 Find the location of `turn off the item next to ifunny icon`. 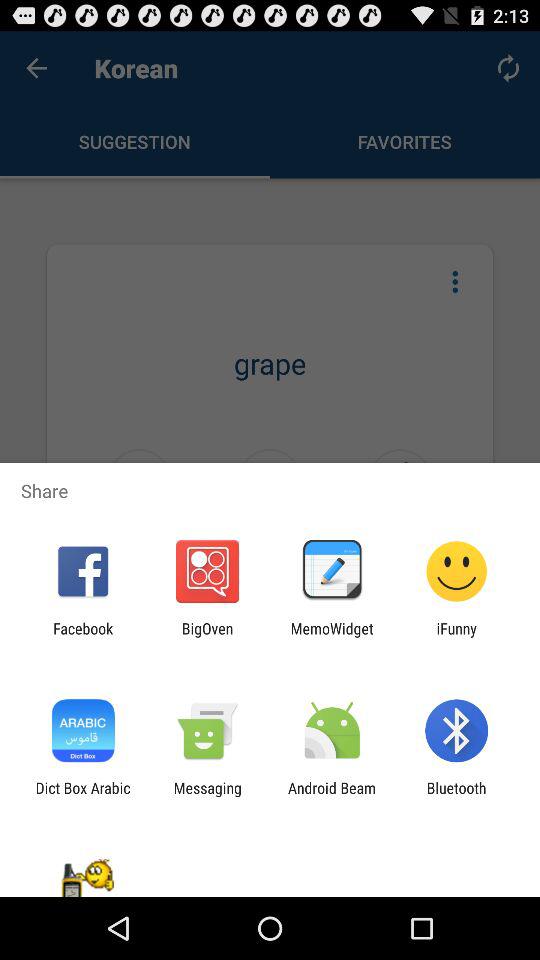

turn off the item next to ifunny icon is located at coordinates (332, 637).